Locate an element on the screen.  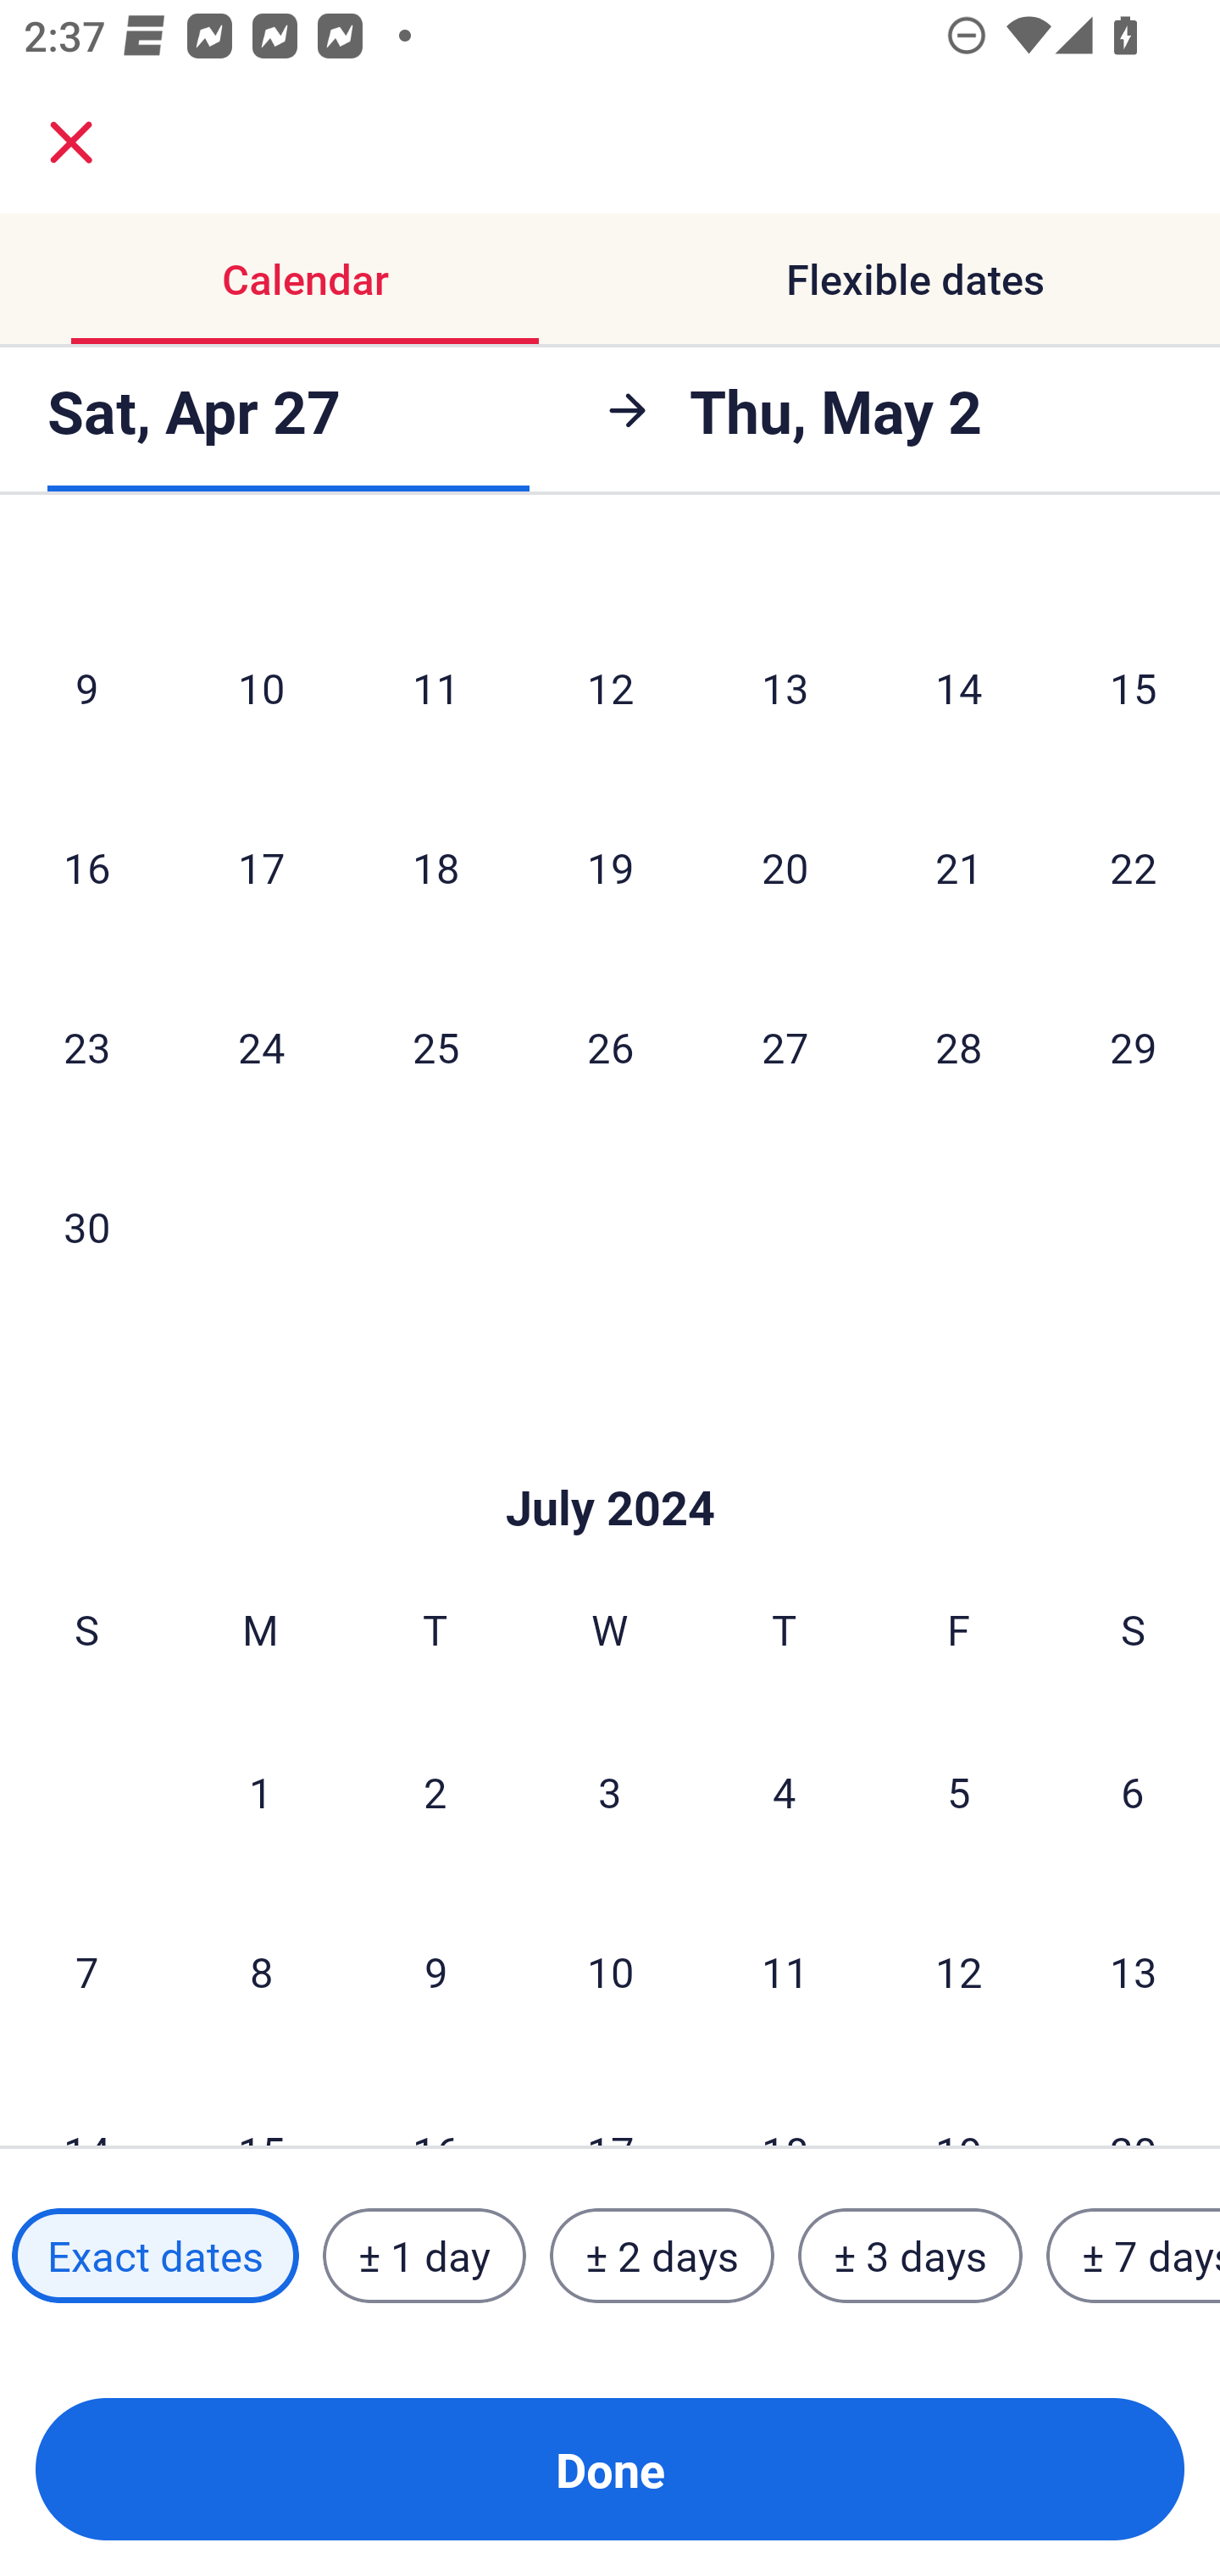
± 2 days is located at coordinates (663, 2255).